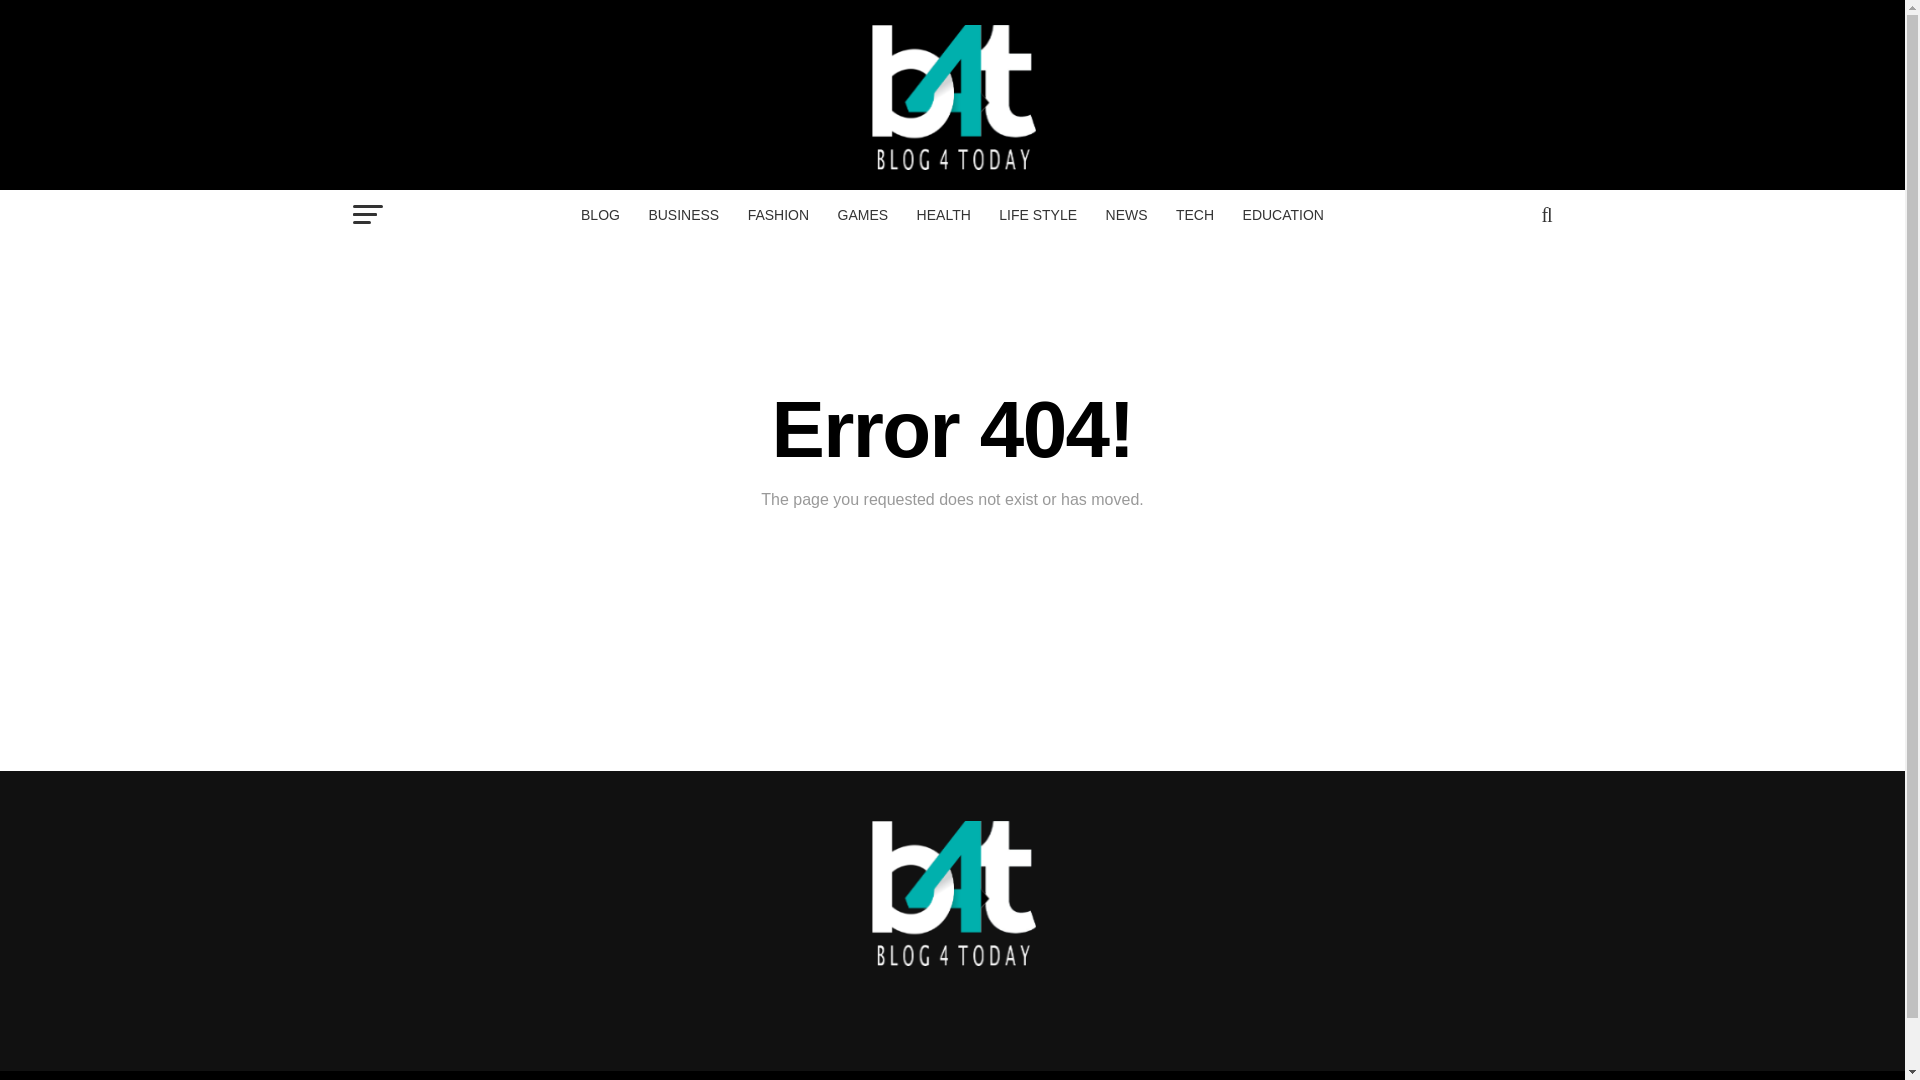  What do you see at coordinates (1194, 214) in the screenshot?
I see `TECH` at bounding box center [1194, 214].